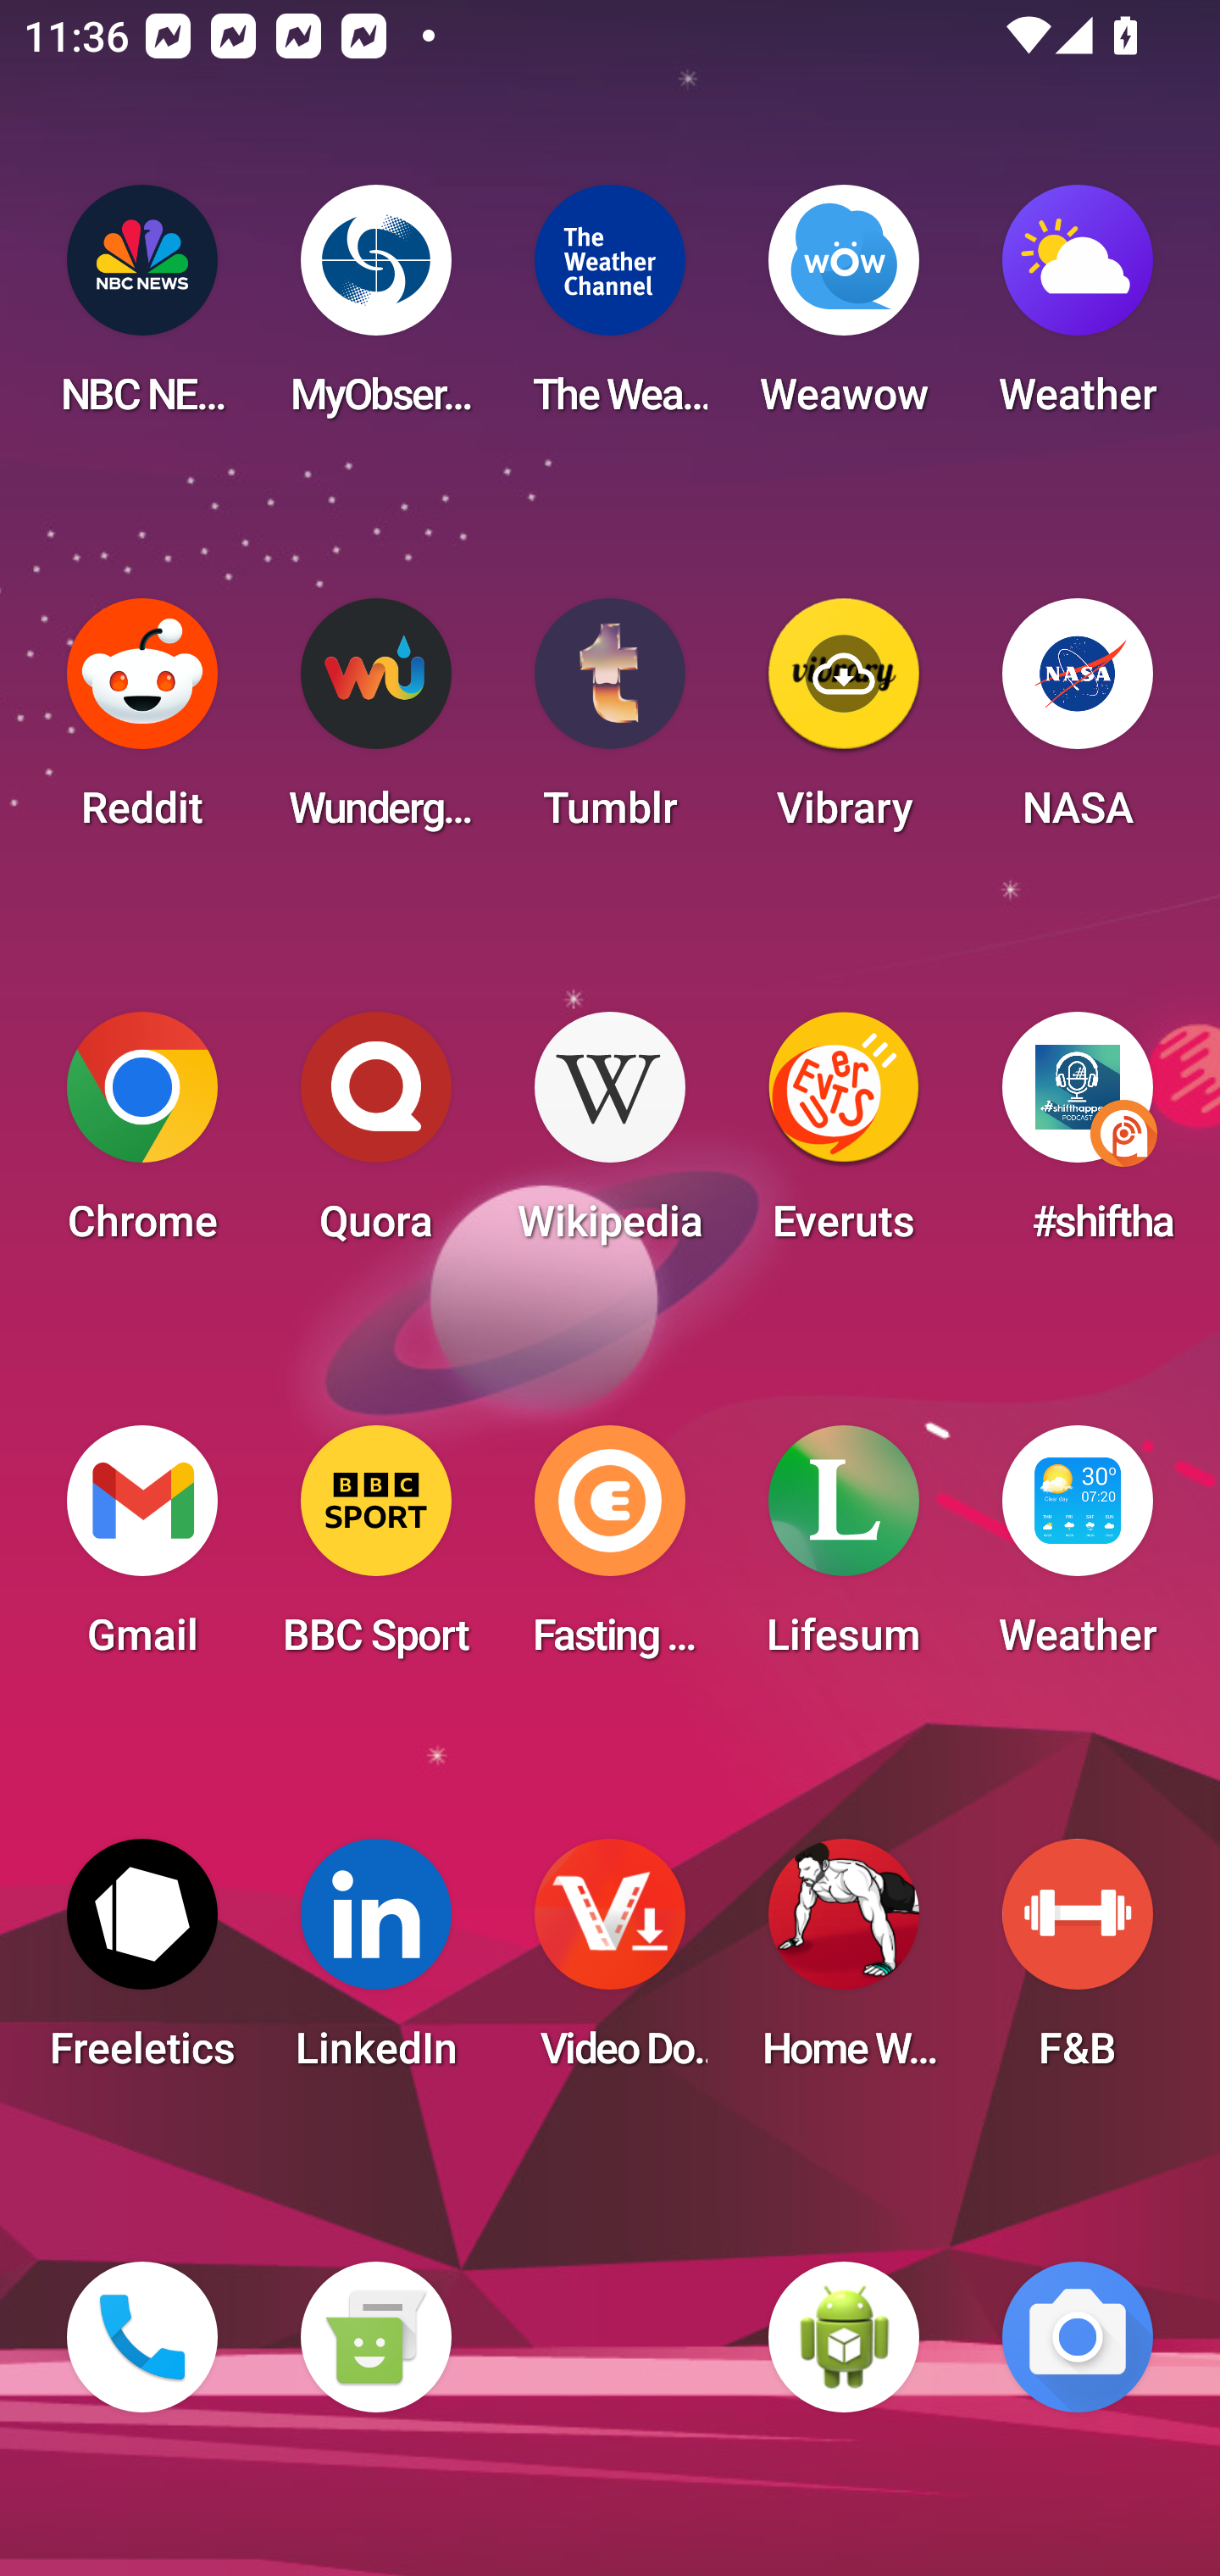  Describe the element at coordinates (142, 310) in the screenshot. I see `NBC NEWS` at that location.